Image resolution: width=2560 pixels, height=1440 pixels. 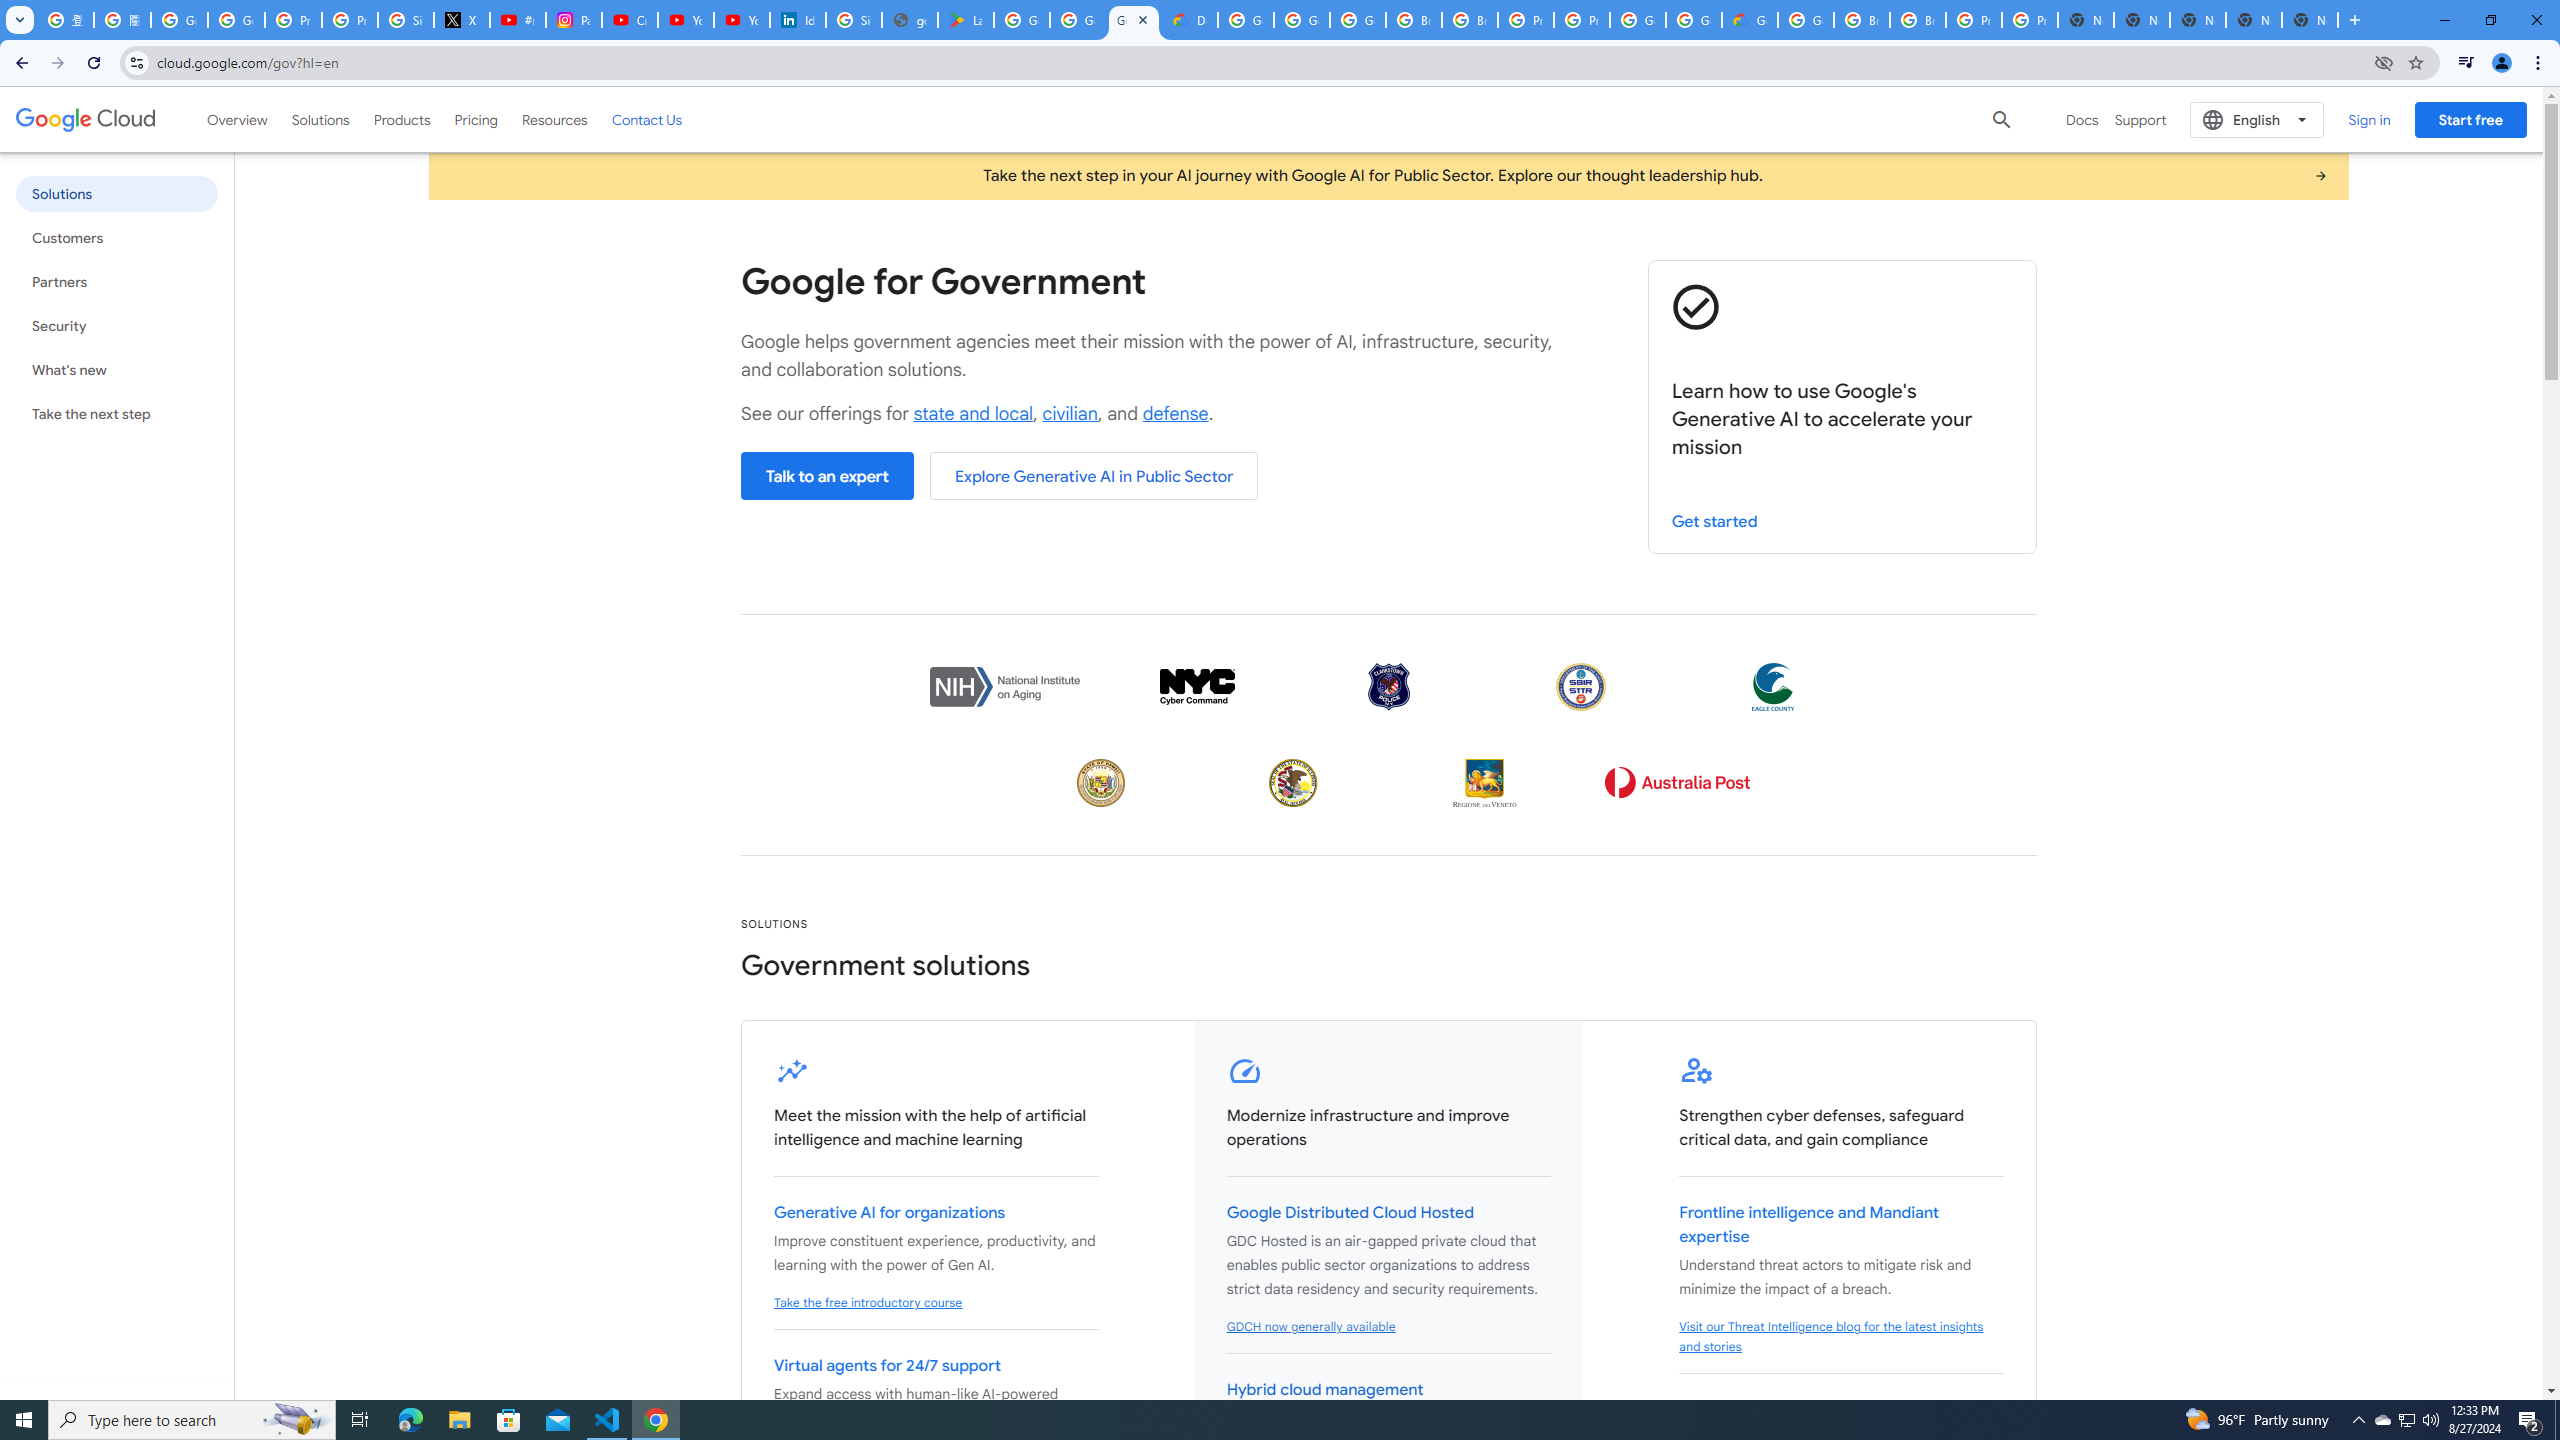 What do you see at coordinates (86, 119) in the screenshot?
I see `Google Cloud` at bounding box center [86, 119].